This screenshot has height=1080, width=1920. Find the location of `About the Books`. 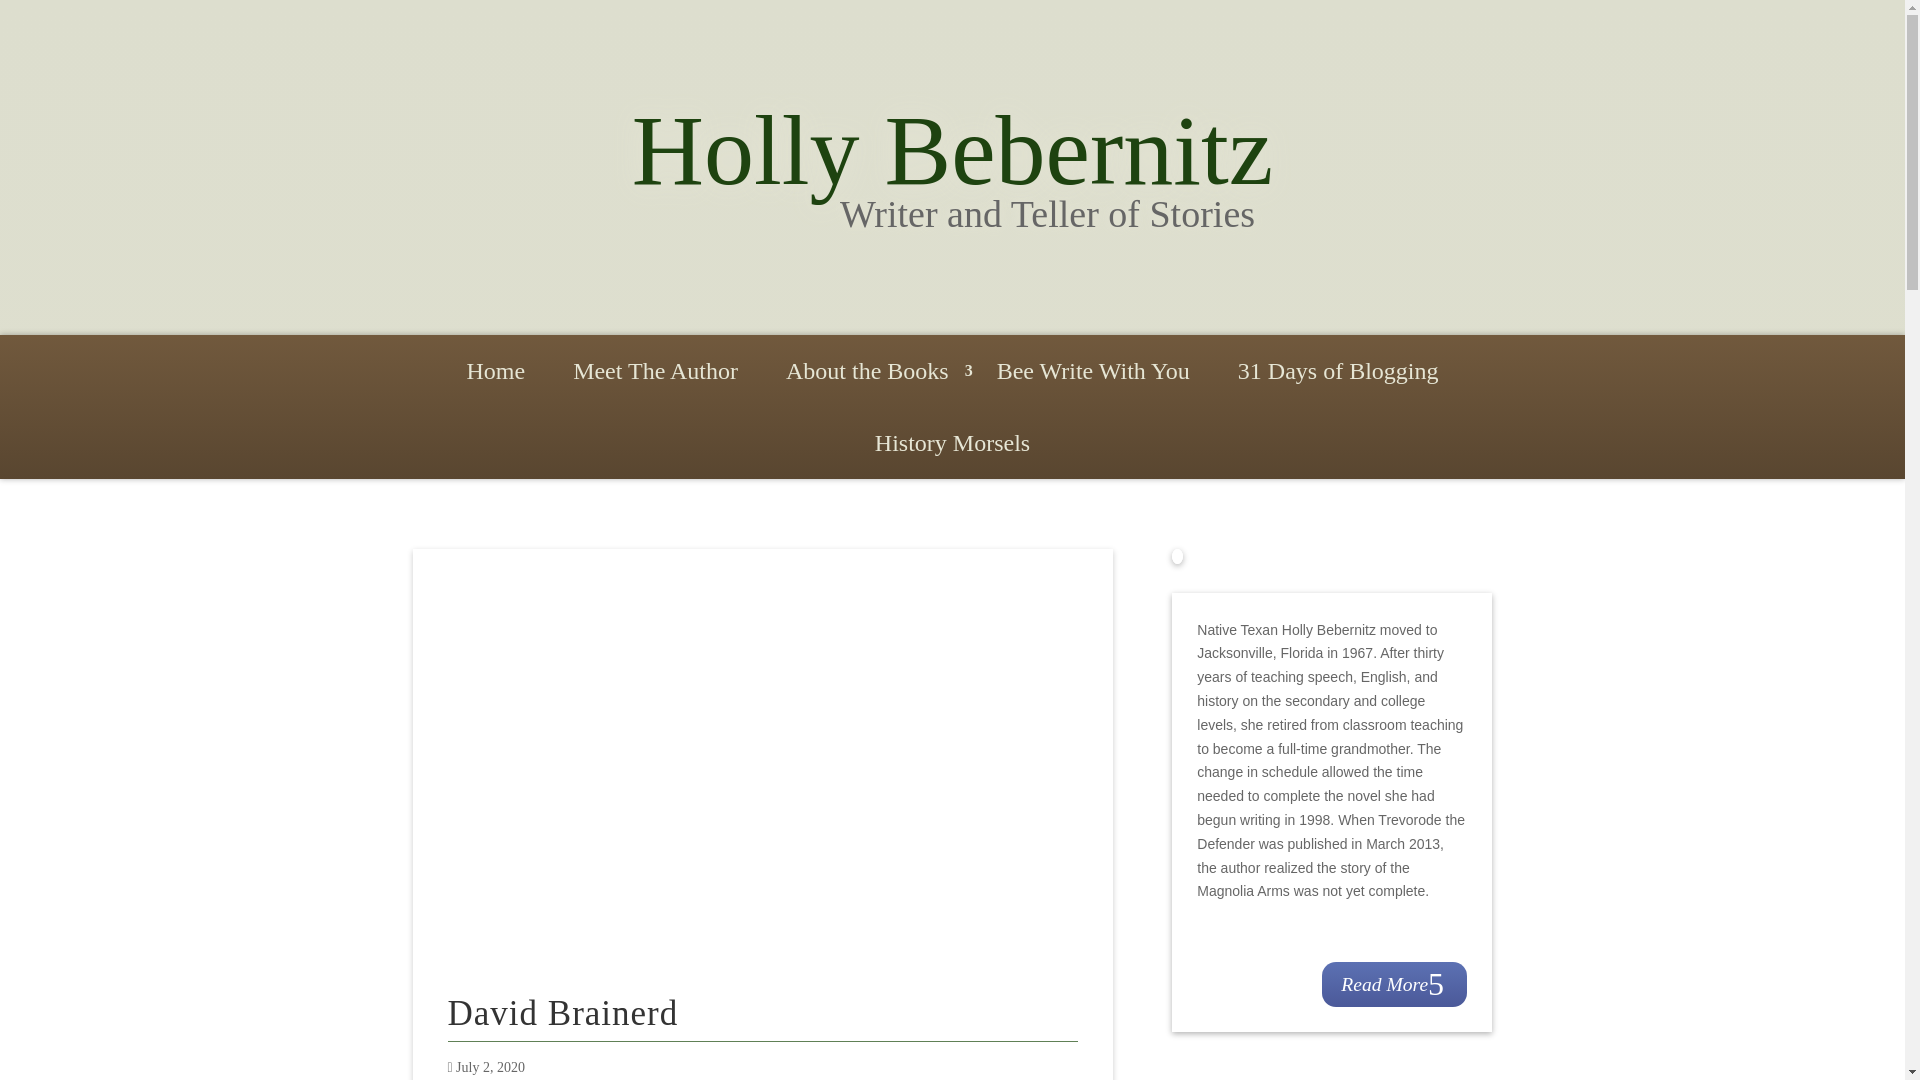

About the Books is located at coordinates (868, 374).